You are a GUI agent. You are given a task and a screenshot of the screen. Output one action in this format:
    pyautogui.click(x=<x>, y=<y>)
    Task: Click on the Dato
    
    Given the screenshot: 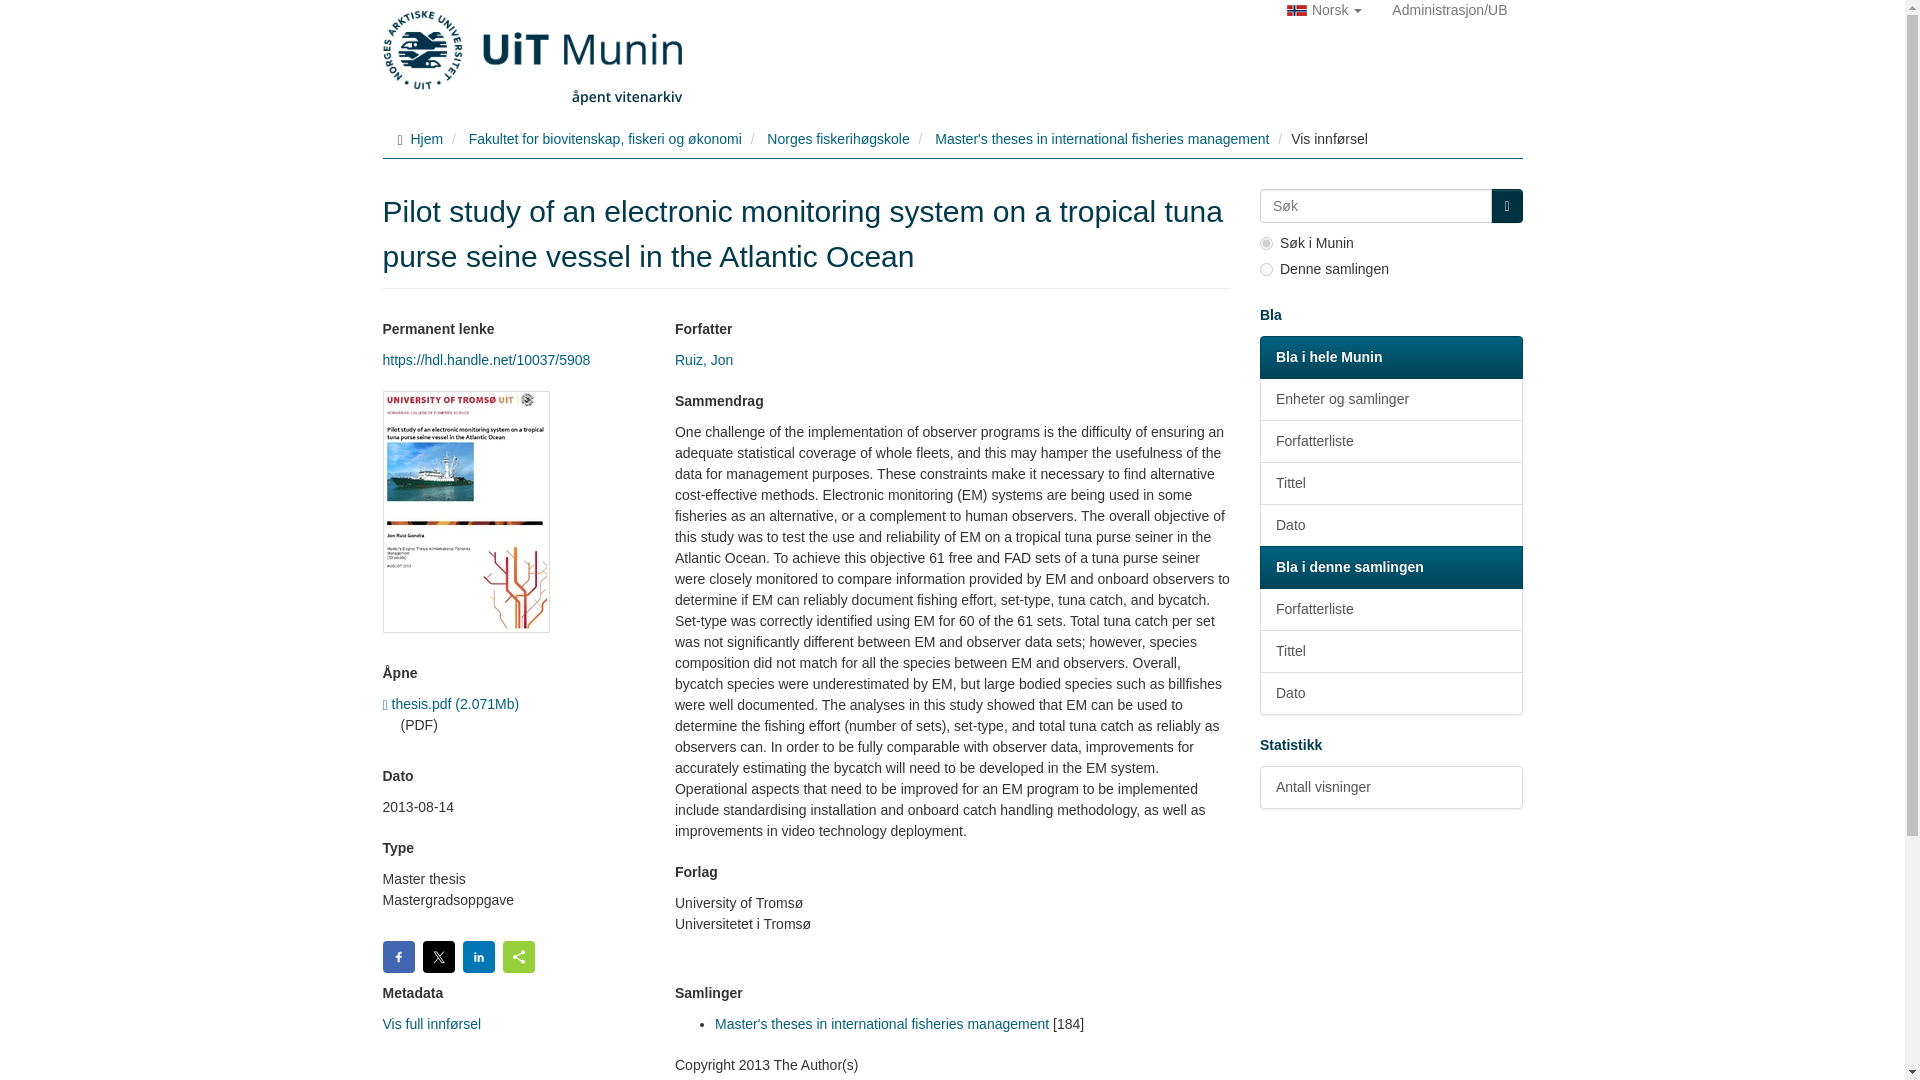 What is the action you would take?
    pyautogui.click(x=1390, y=525)
    